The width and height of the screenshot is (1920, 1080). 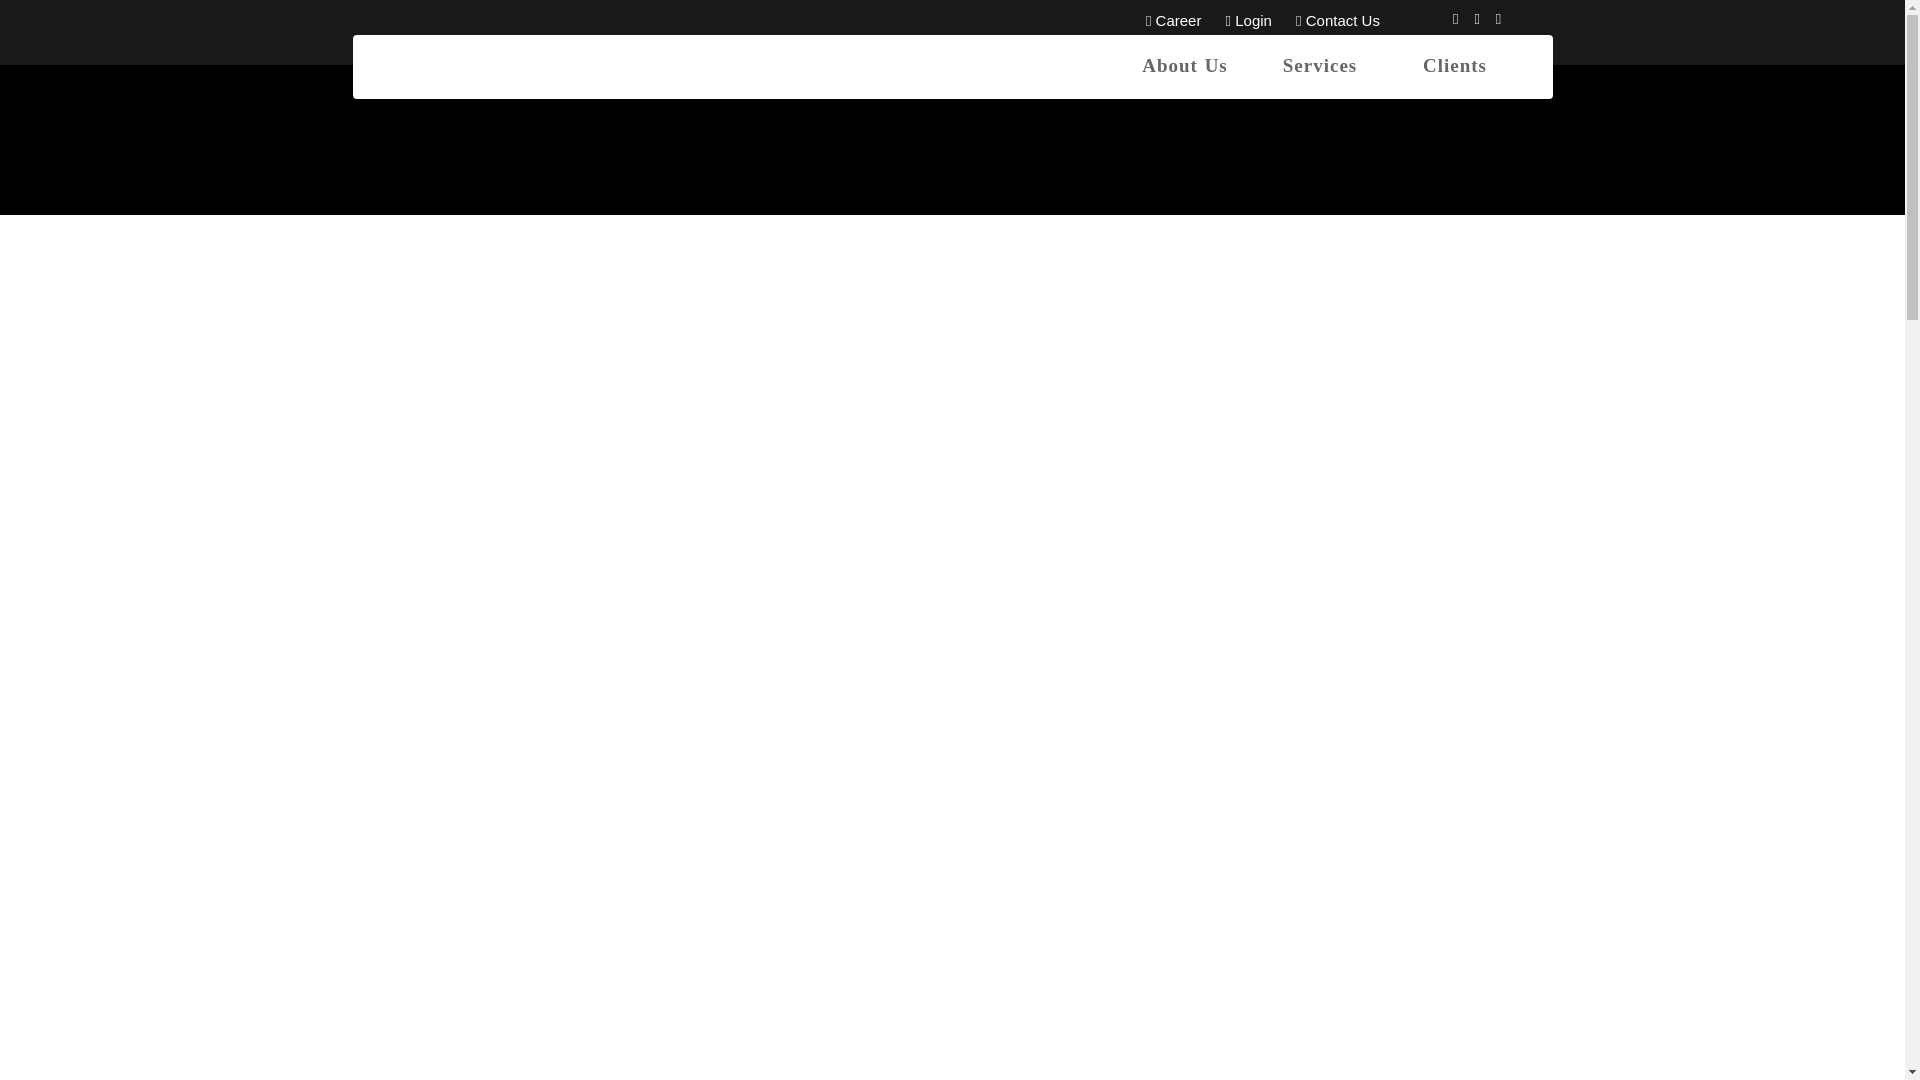 What do you see at coordinates (1359, 960) in the screenshot?
I see `Send` at bounding box center [1359, 960].